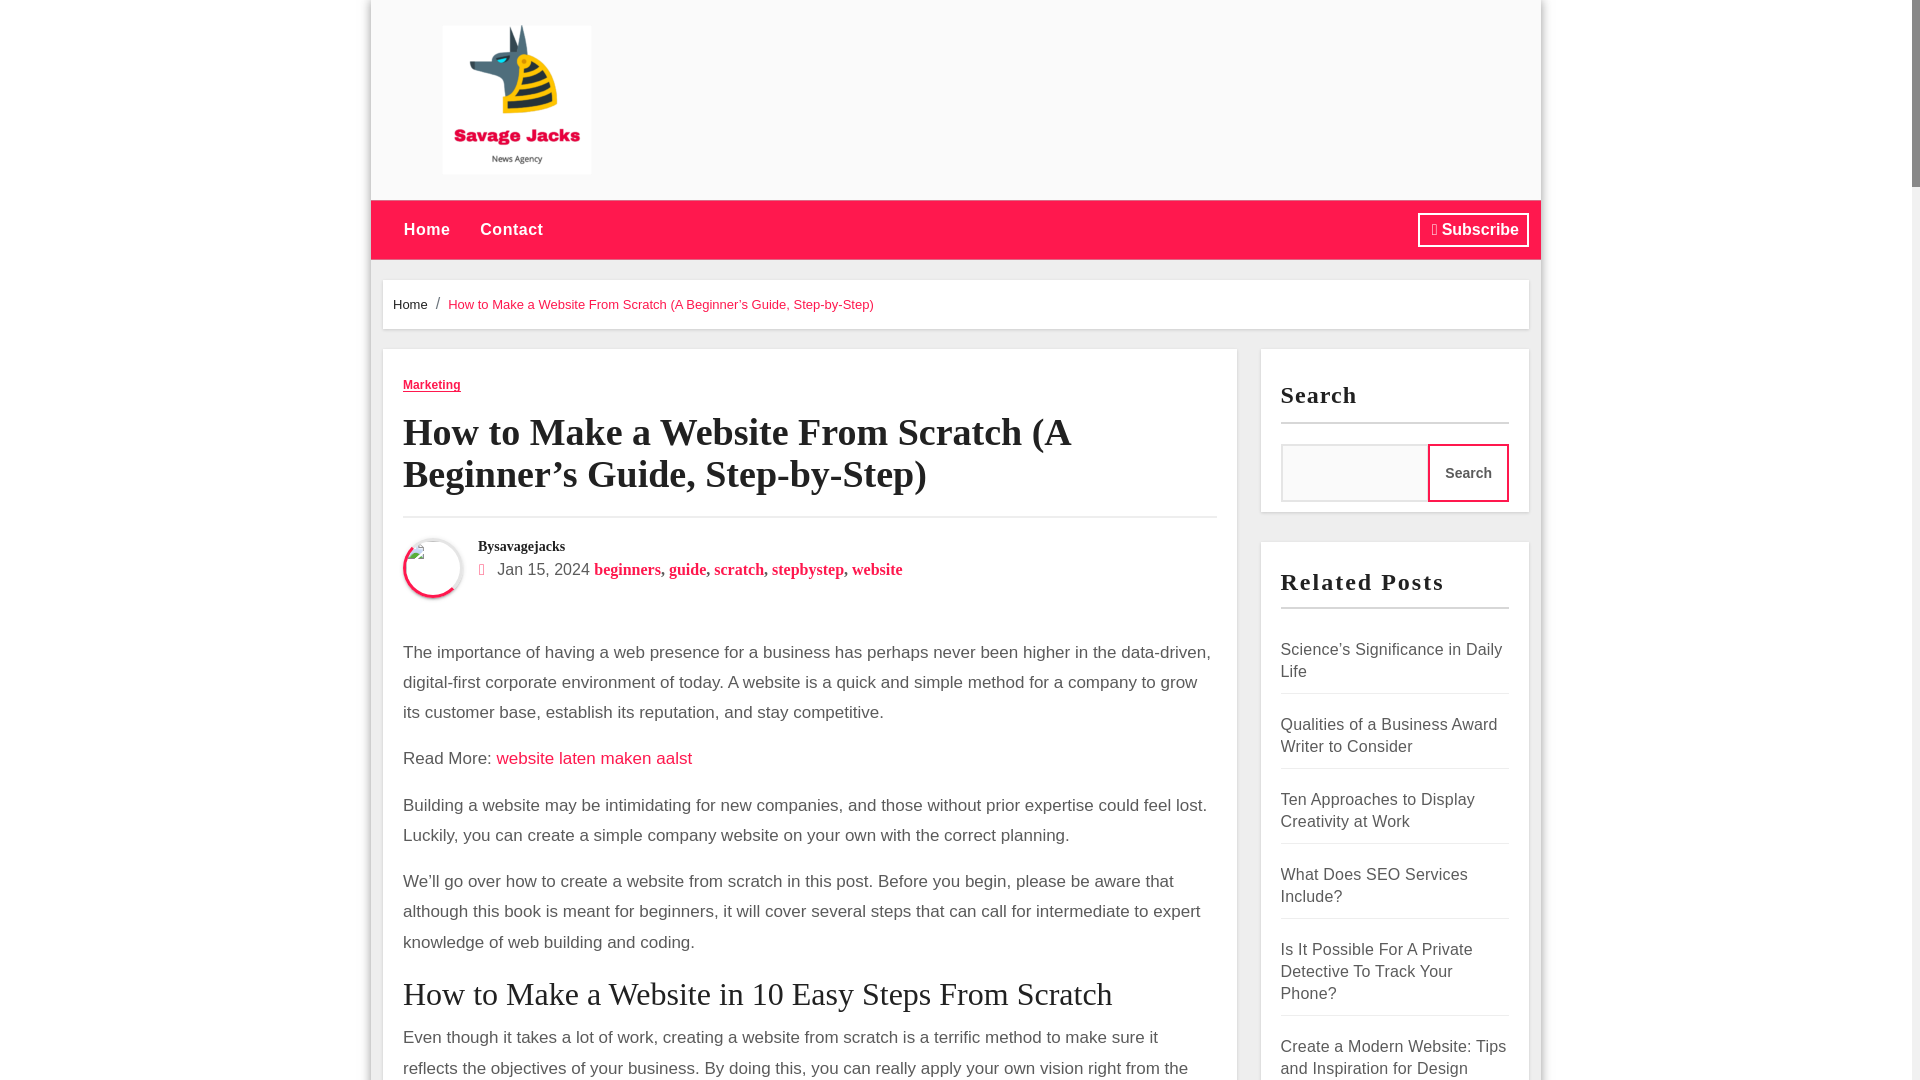 This screenshot has width=1920, height=1080. What do you see at coordinates (808, 568) in the screenshot?
I see `stepbystep` at bounding box center [808, 568].